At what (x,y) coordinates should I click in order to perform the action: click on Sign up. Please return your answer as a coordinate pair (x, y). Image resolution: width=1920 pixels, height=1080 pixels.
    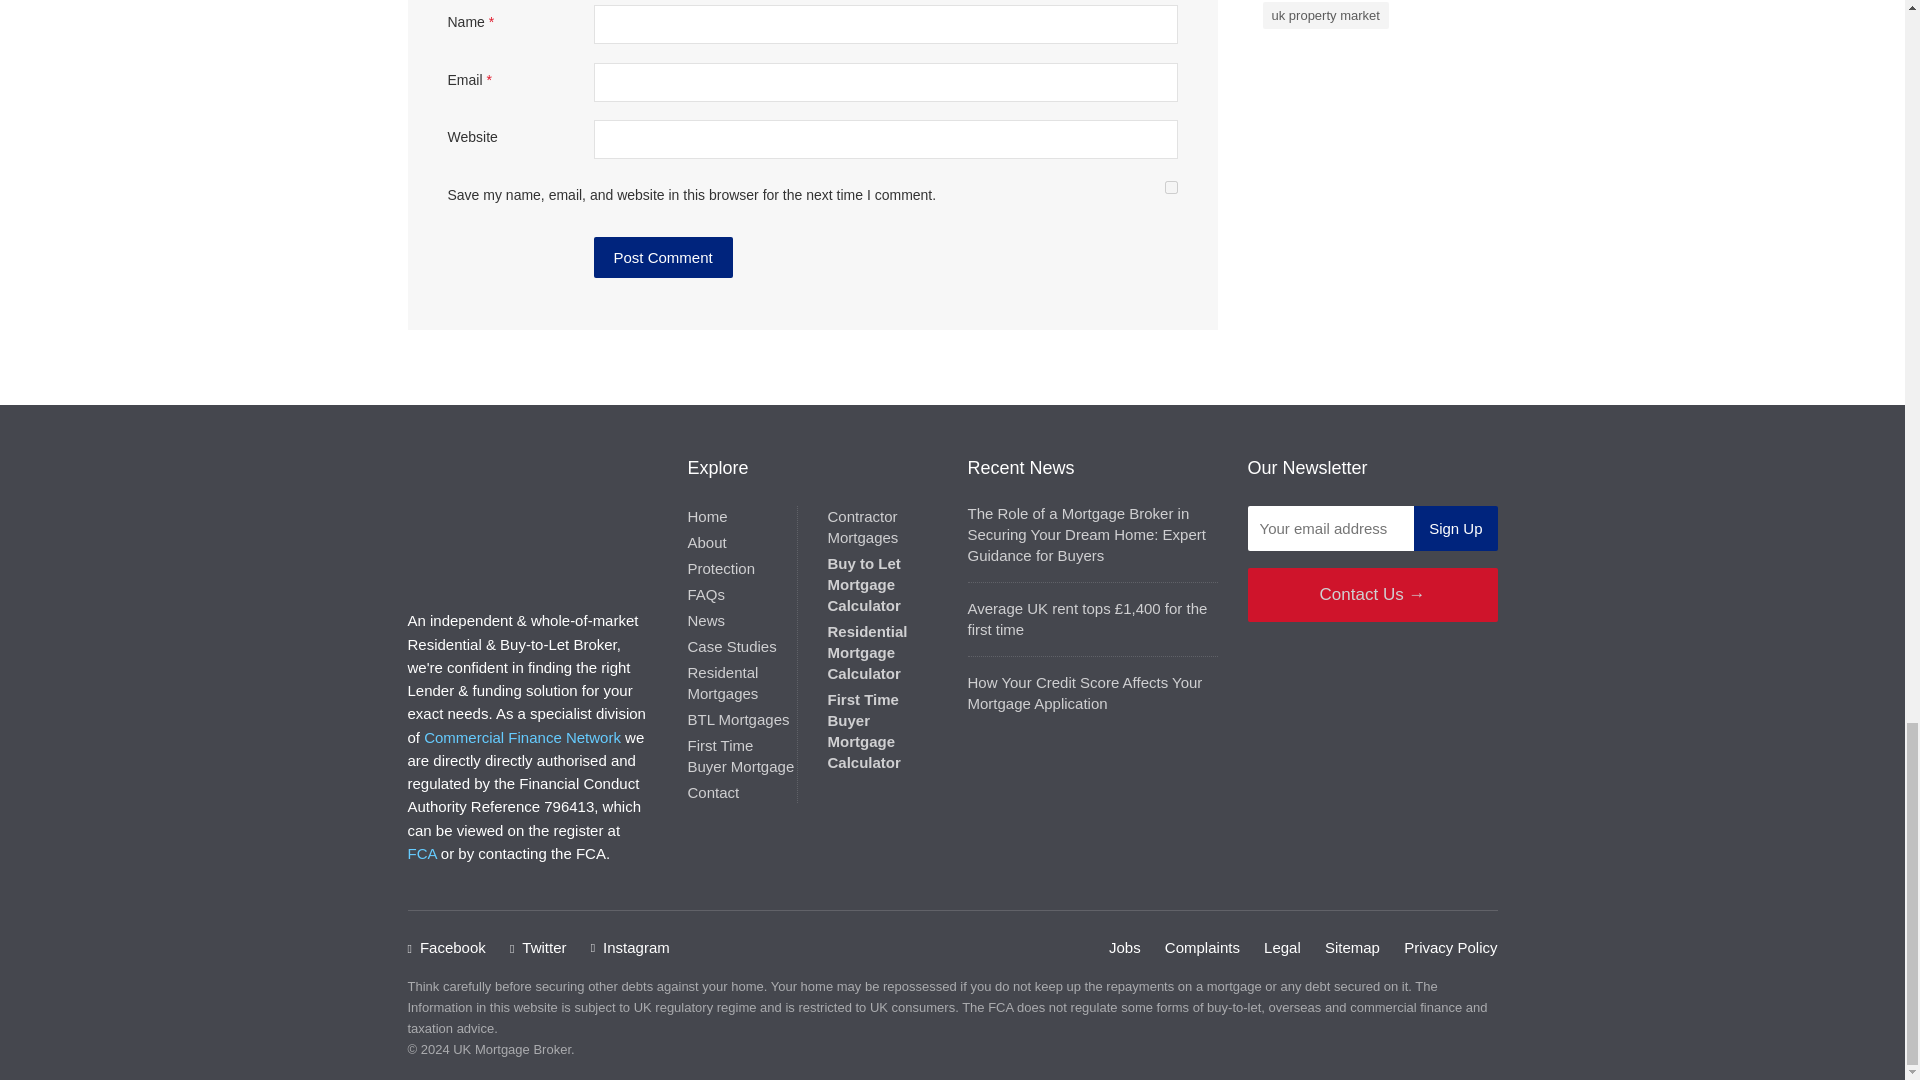
    Looking at the image, I should click on (1455, 528).